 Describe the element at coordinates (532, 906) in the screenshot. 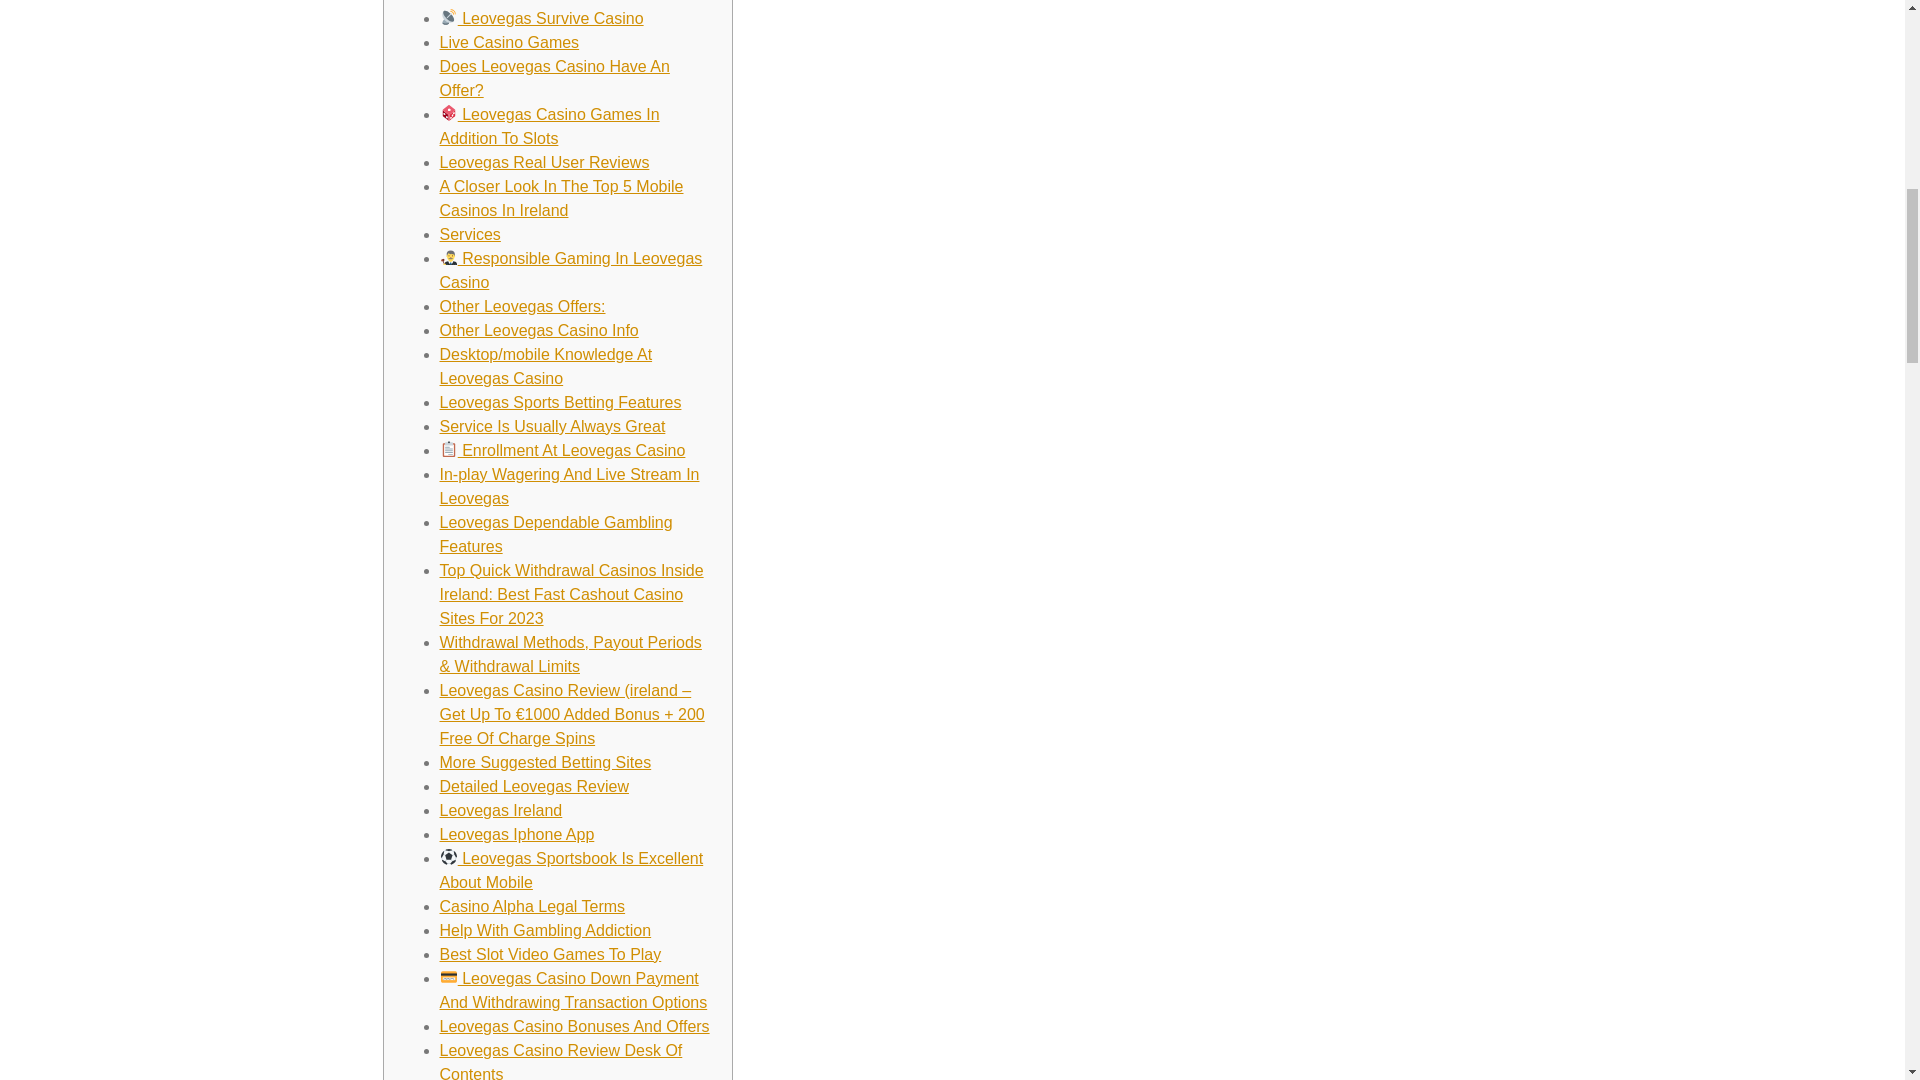

I see `Casino Alpha Legal Terms` at that location.